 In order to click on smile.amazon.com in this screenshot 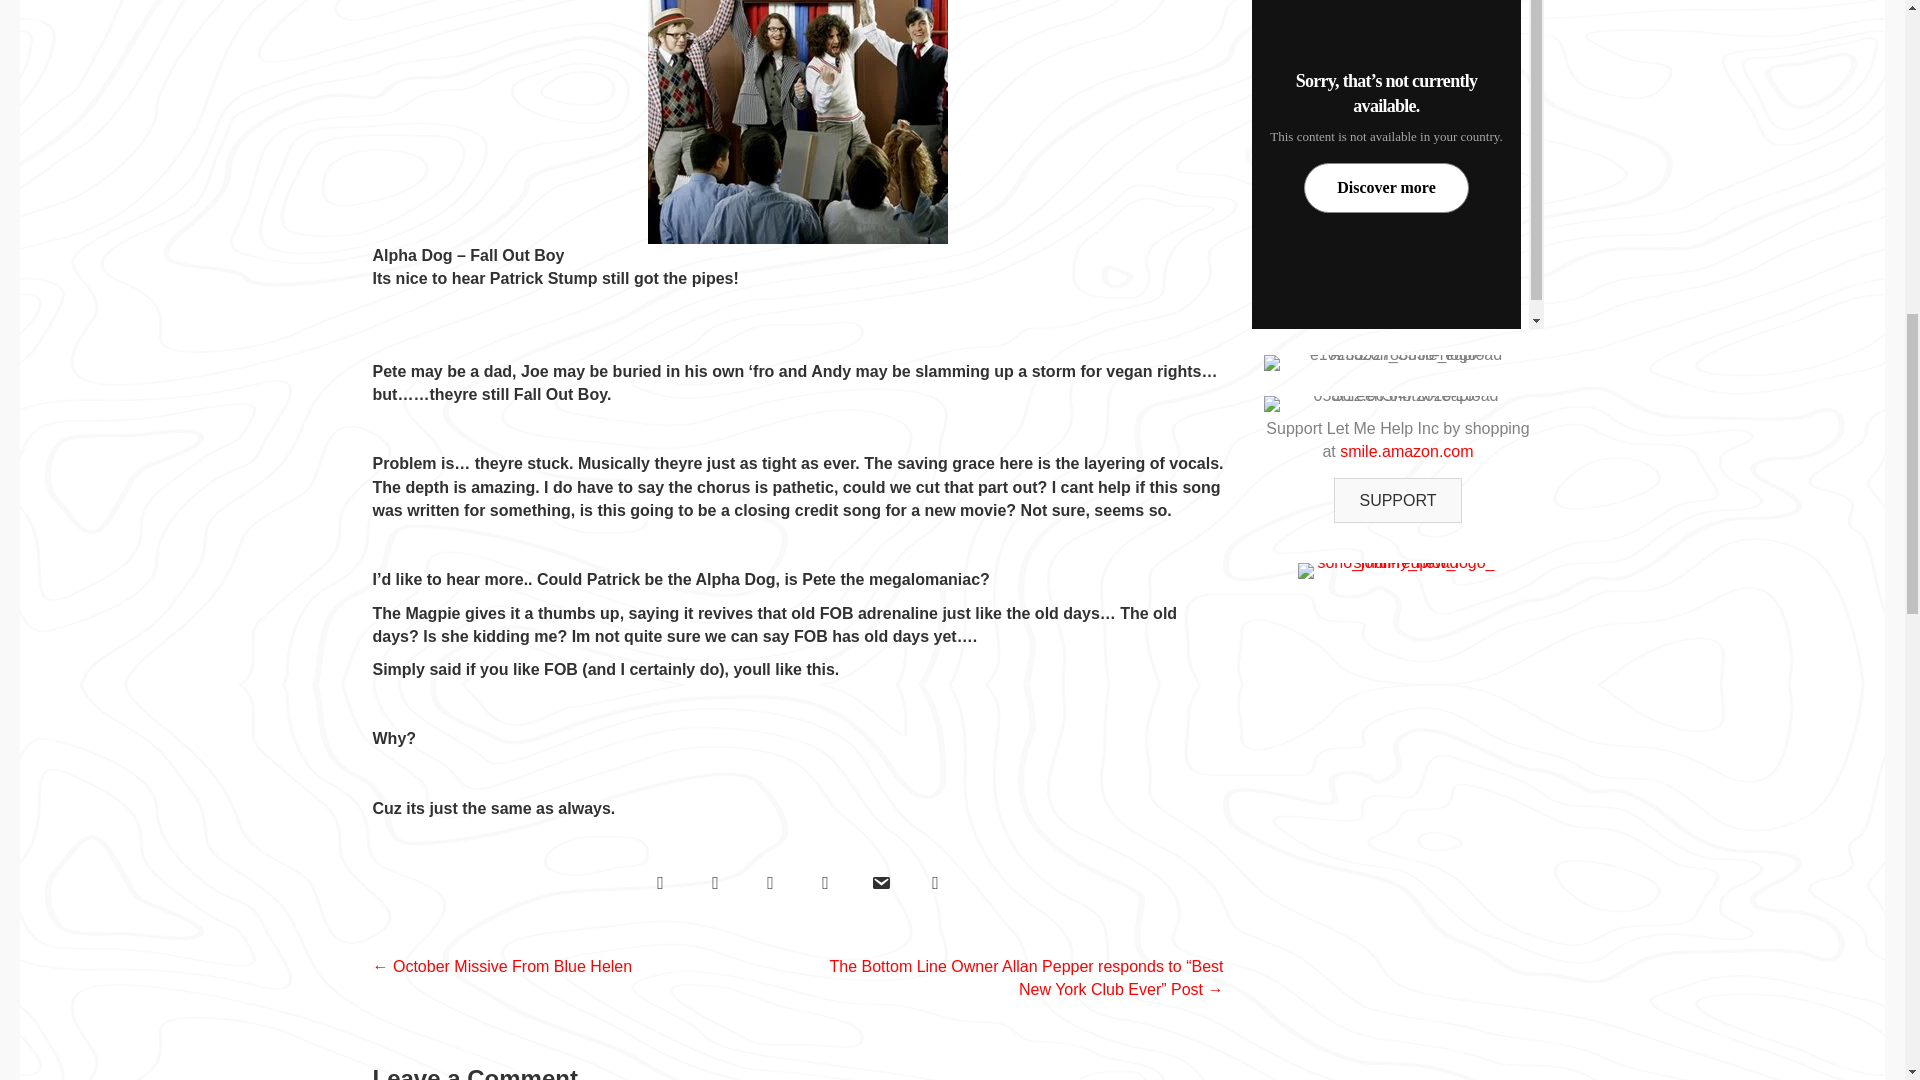, I will do `click(1406, 451)`.